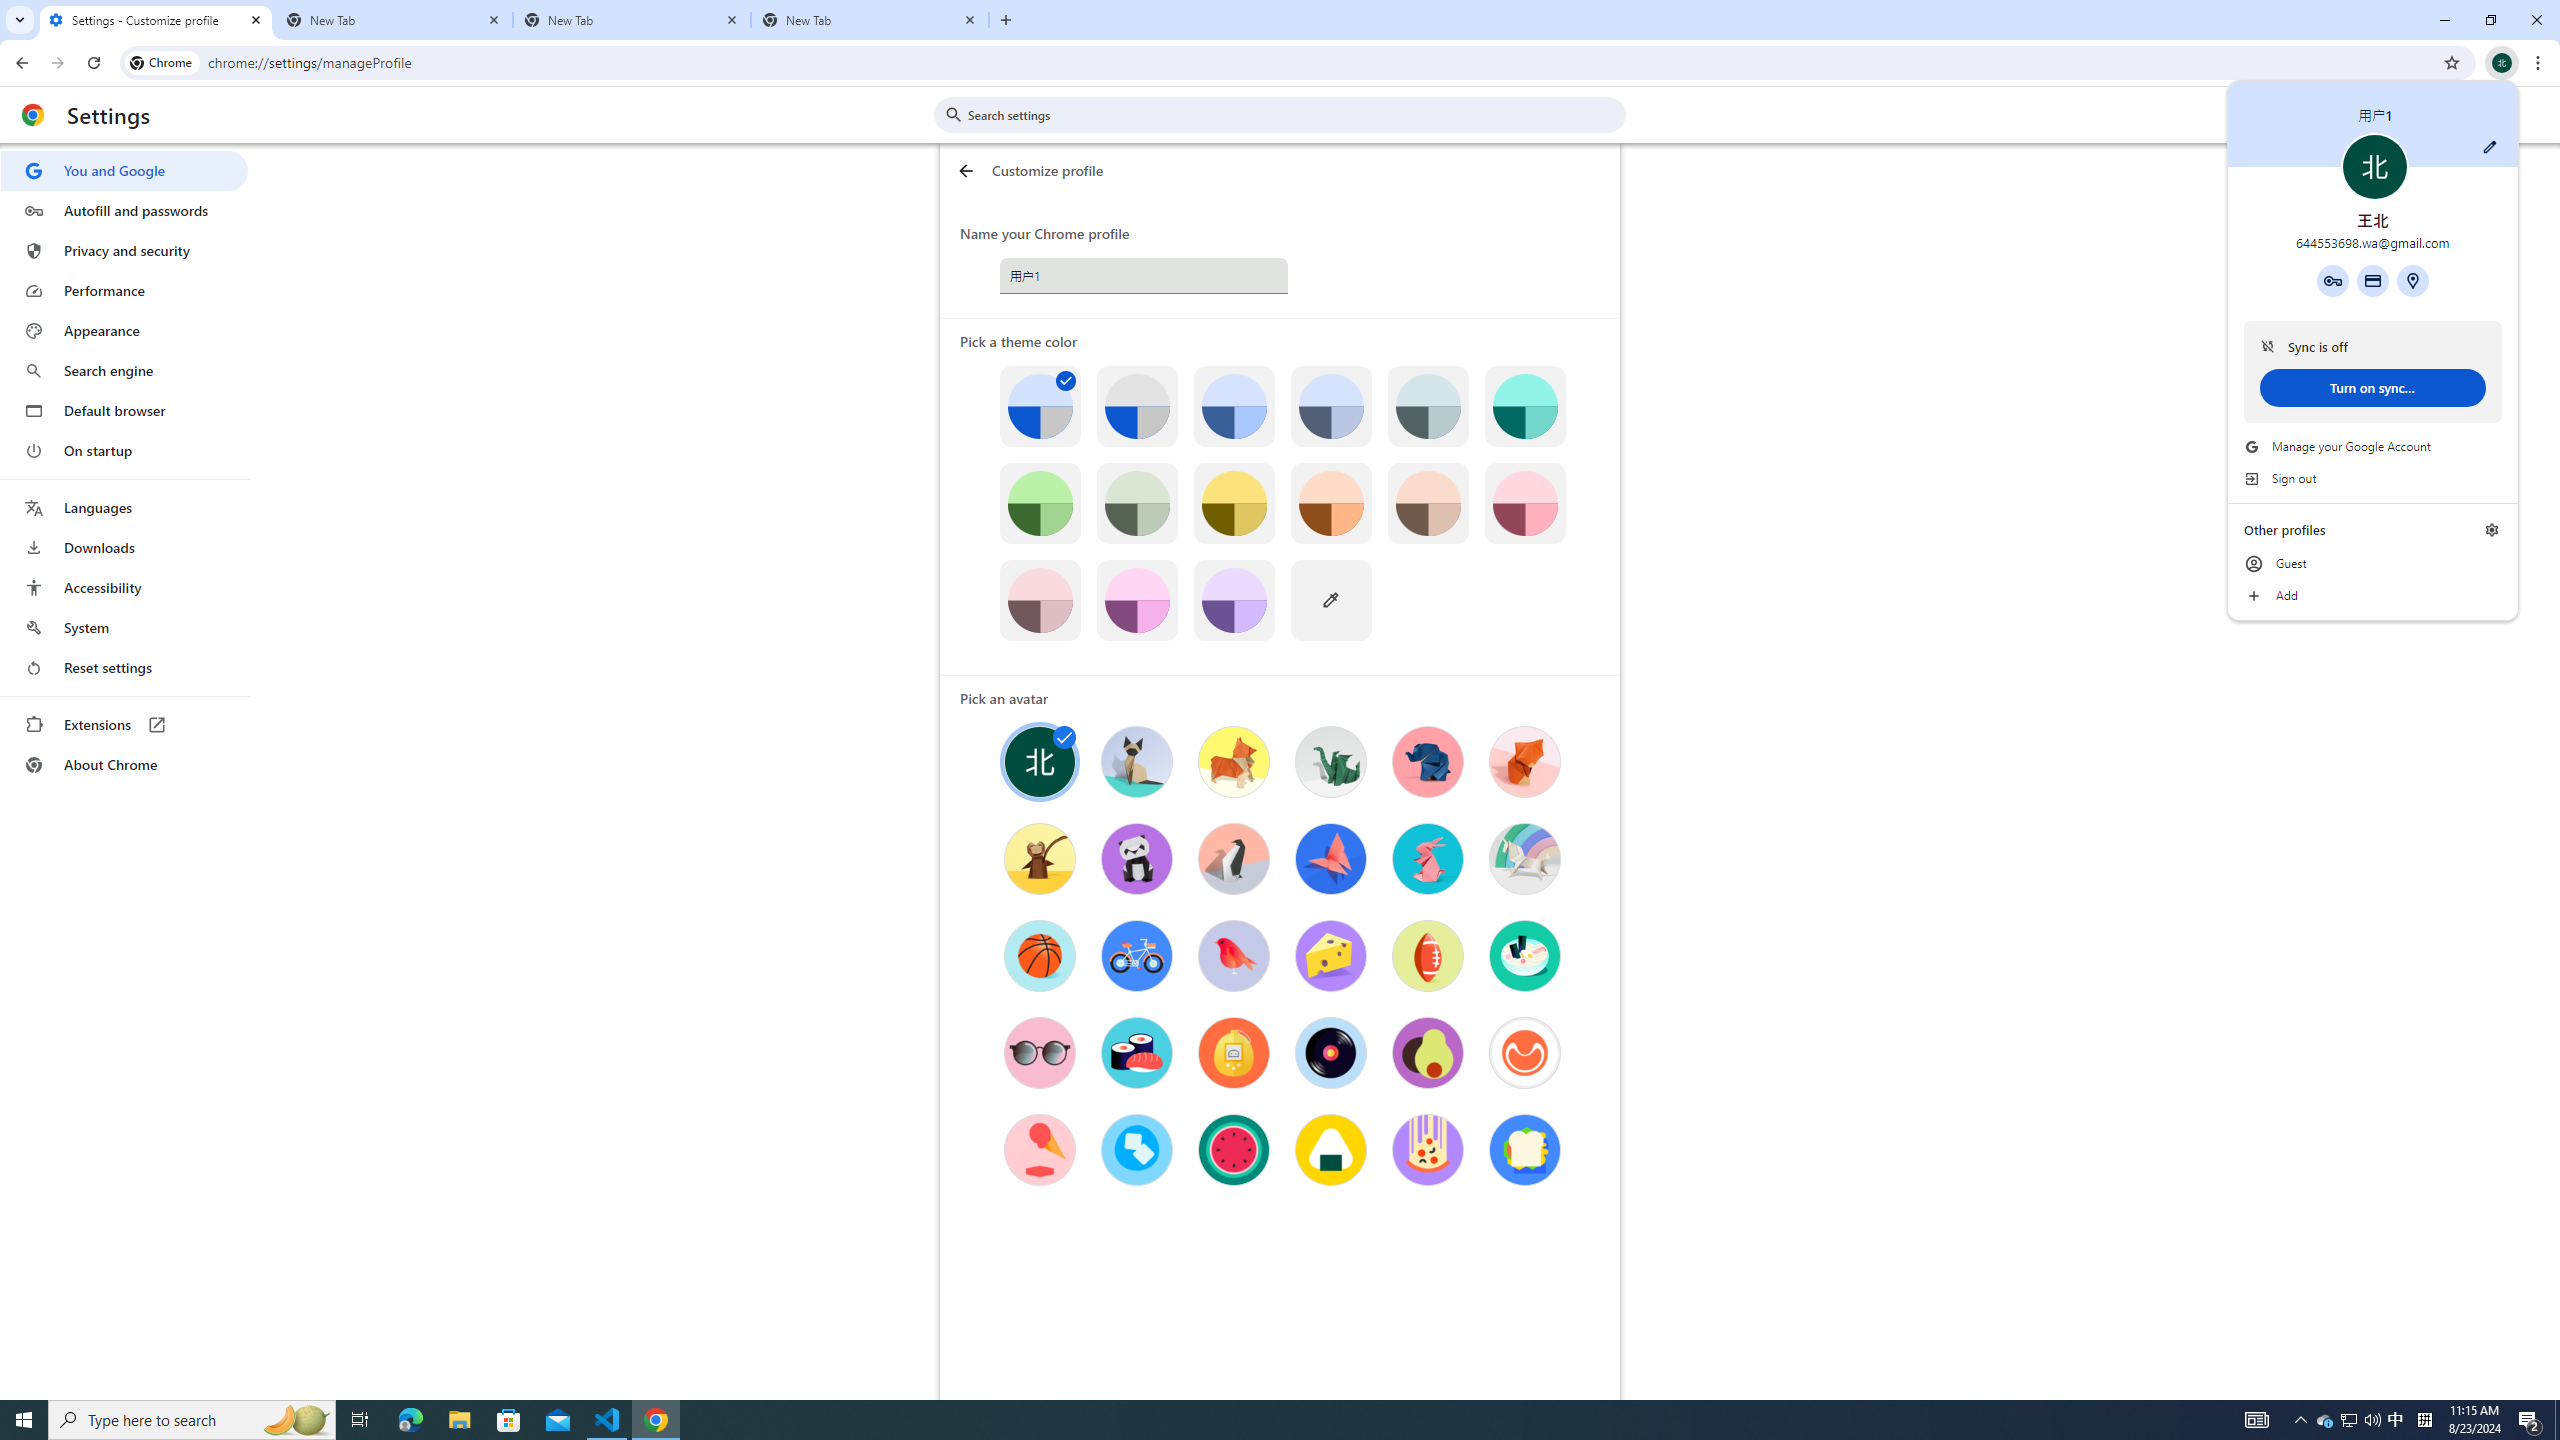 This screenshot has height=1440, width=2560. I want to click on New Tab, so click(2492, 530).